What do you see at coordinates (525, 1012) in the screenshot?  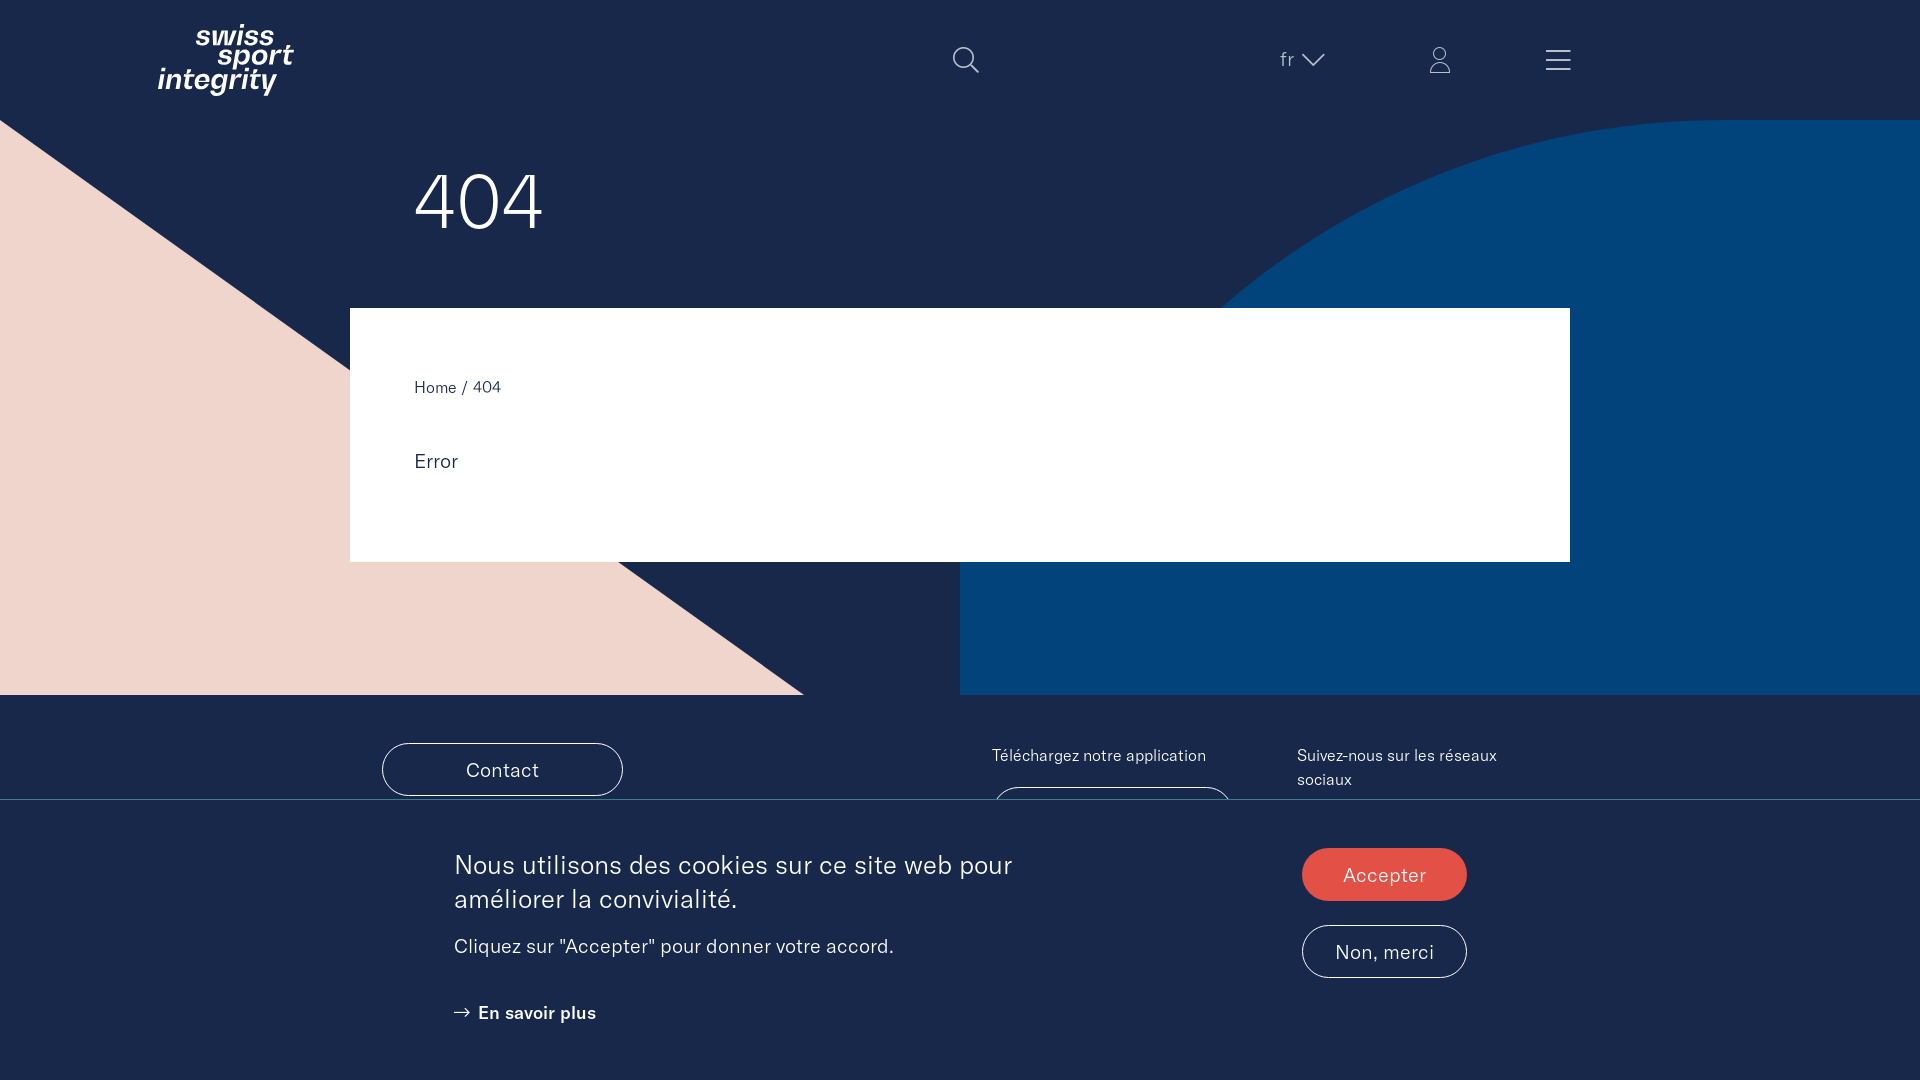 I see `En savoir plus` at bounding box center [525, 1012].